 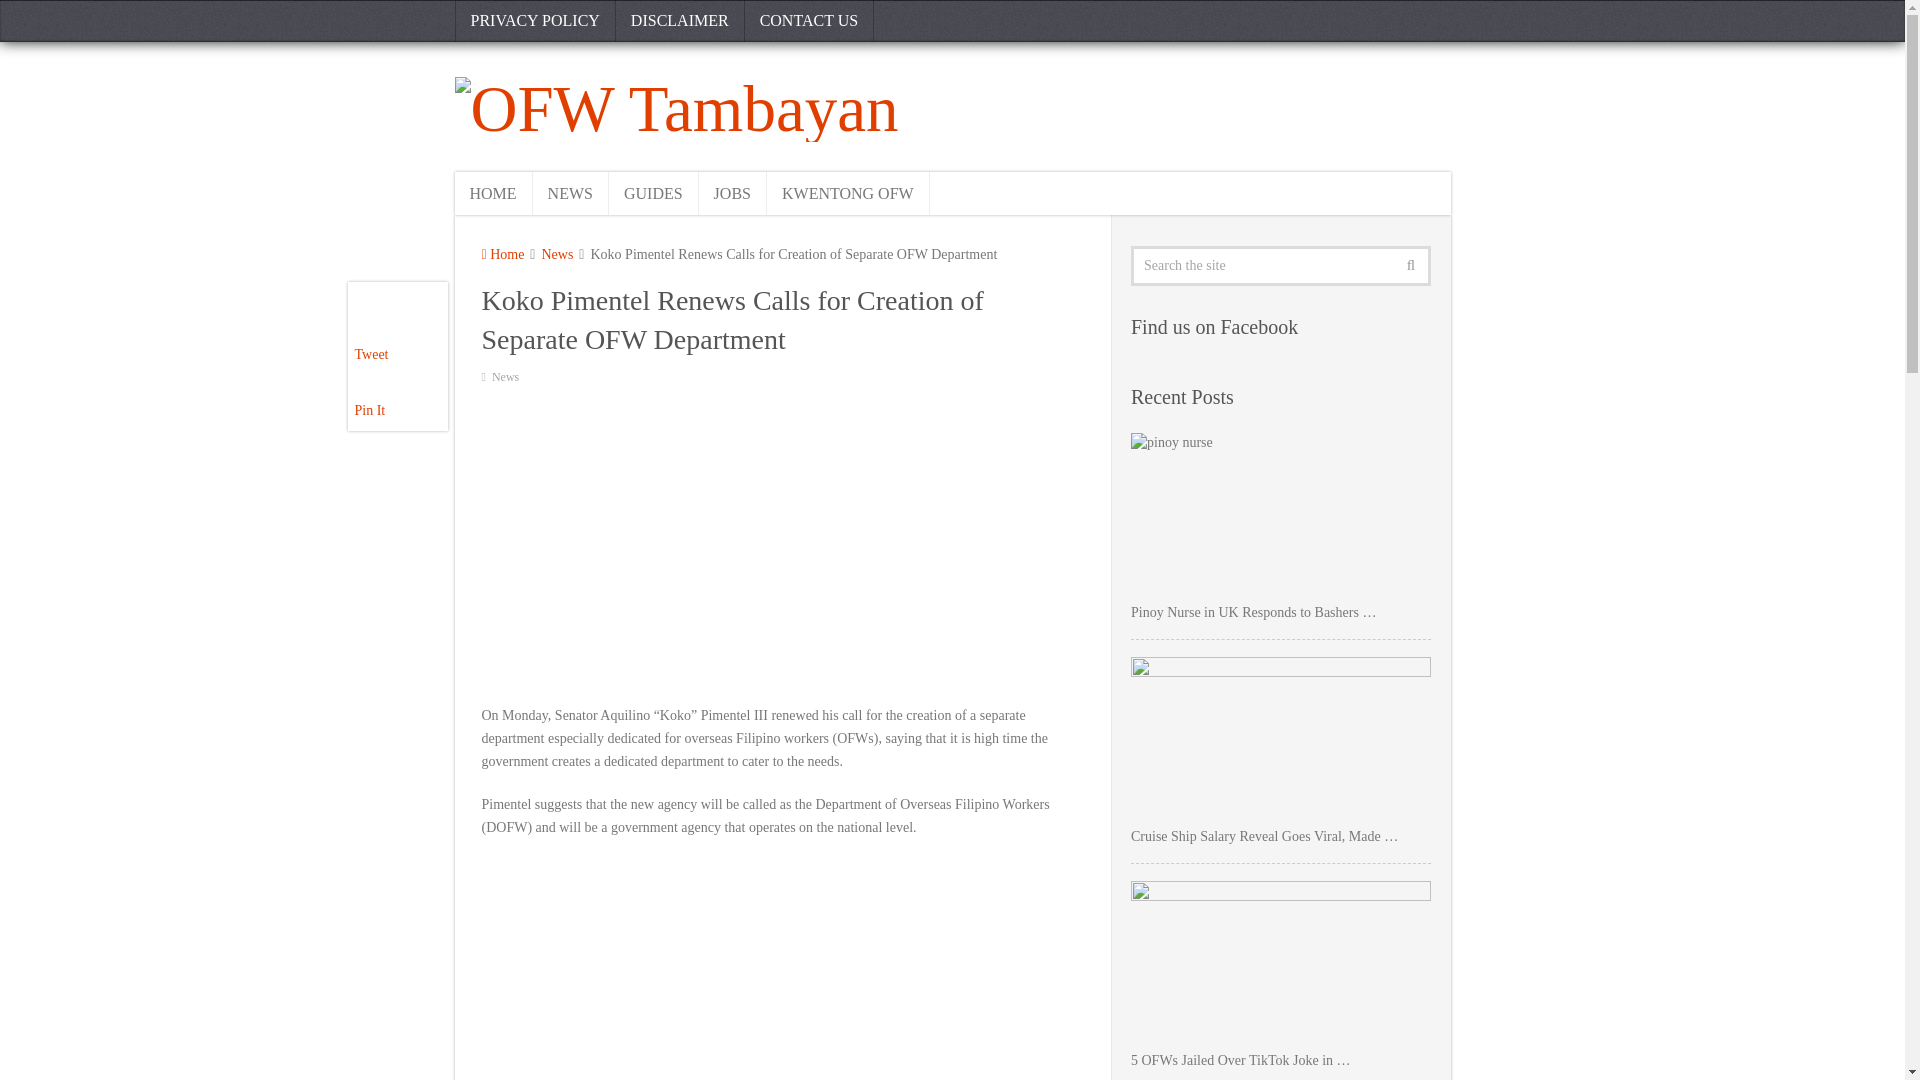 What do you see at coordinates (570, 192) in the screenshot?
I see `NEWS` at bounding box center [570, 192].